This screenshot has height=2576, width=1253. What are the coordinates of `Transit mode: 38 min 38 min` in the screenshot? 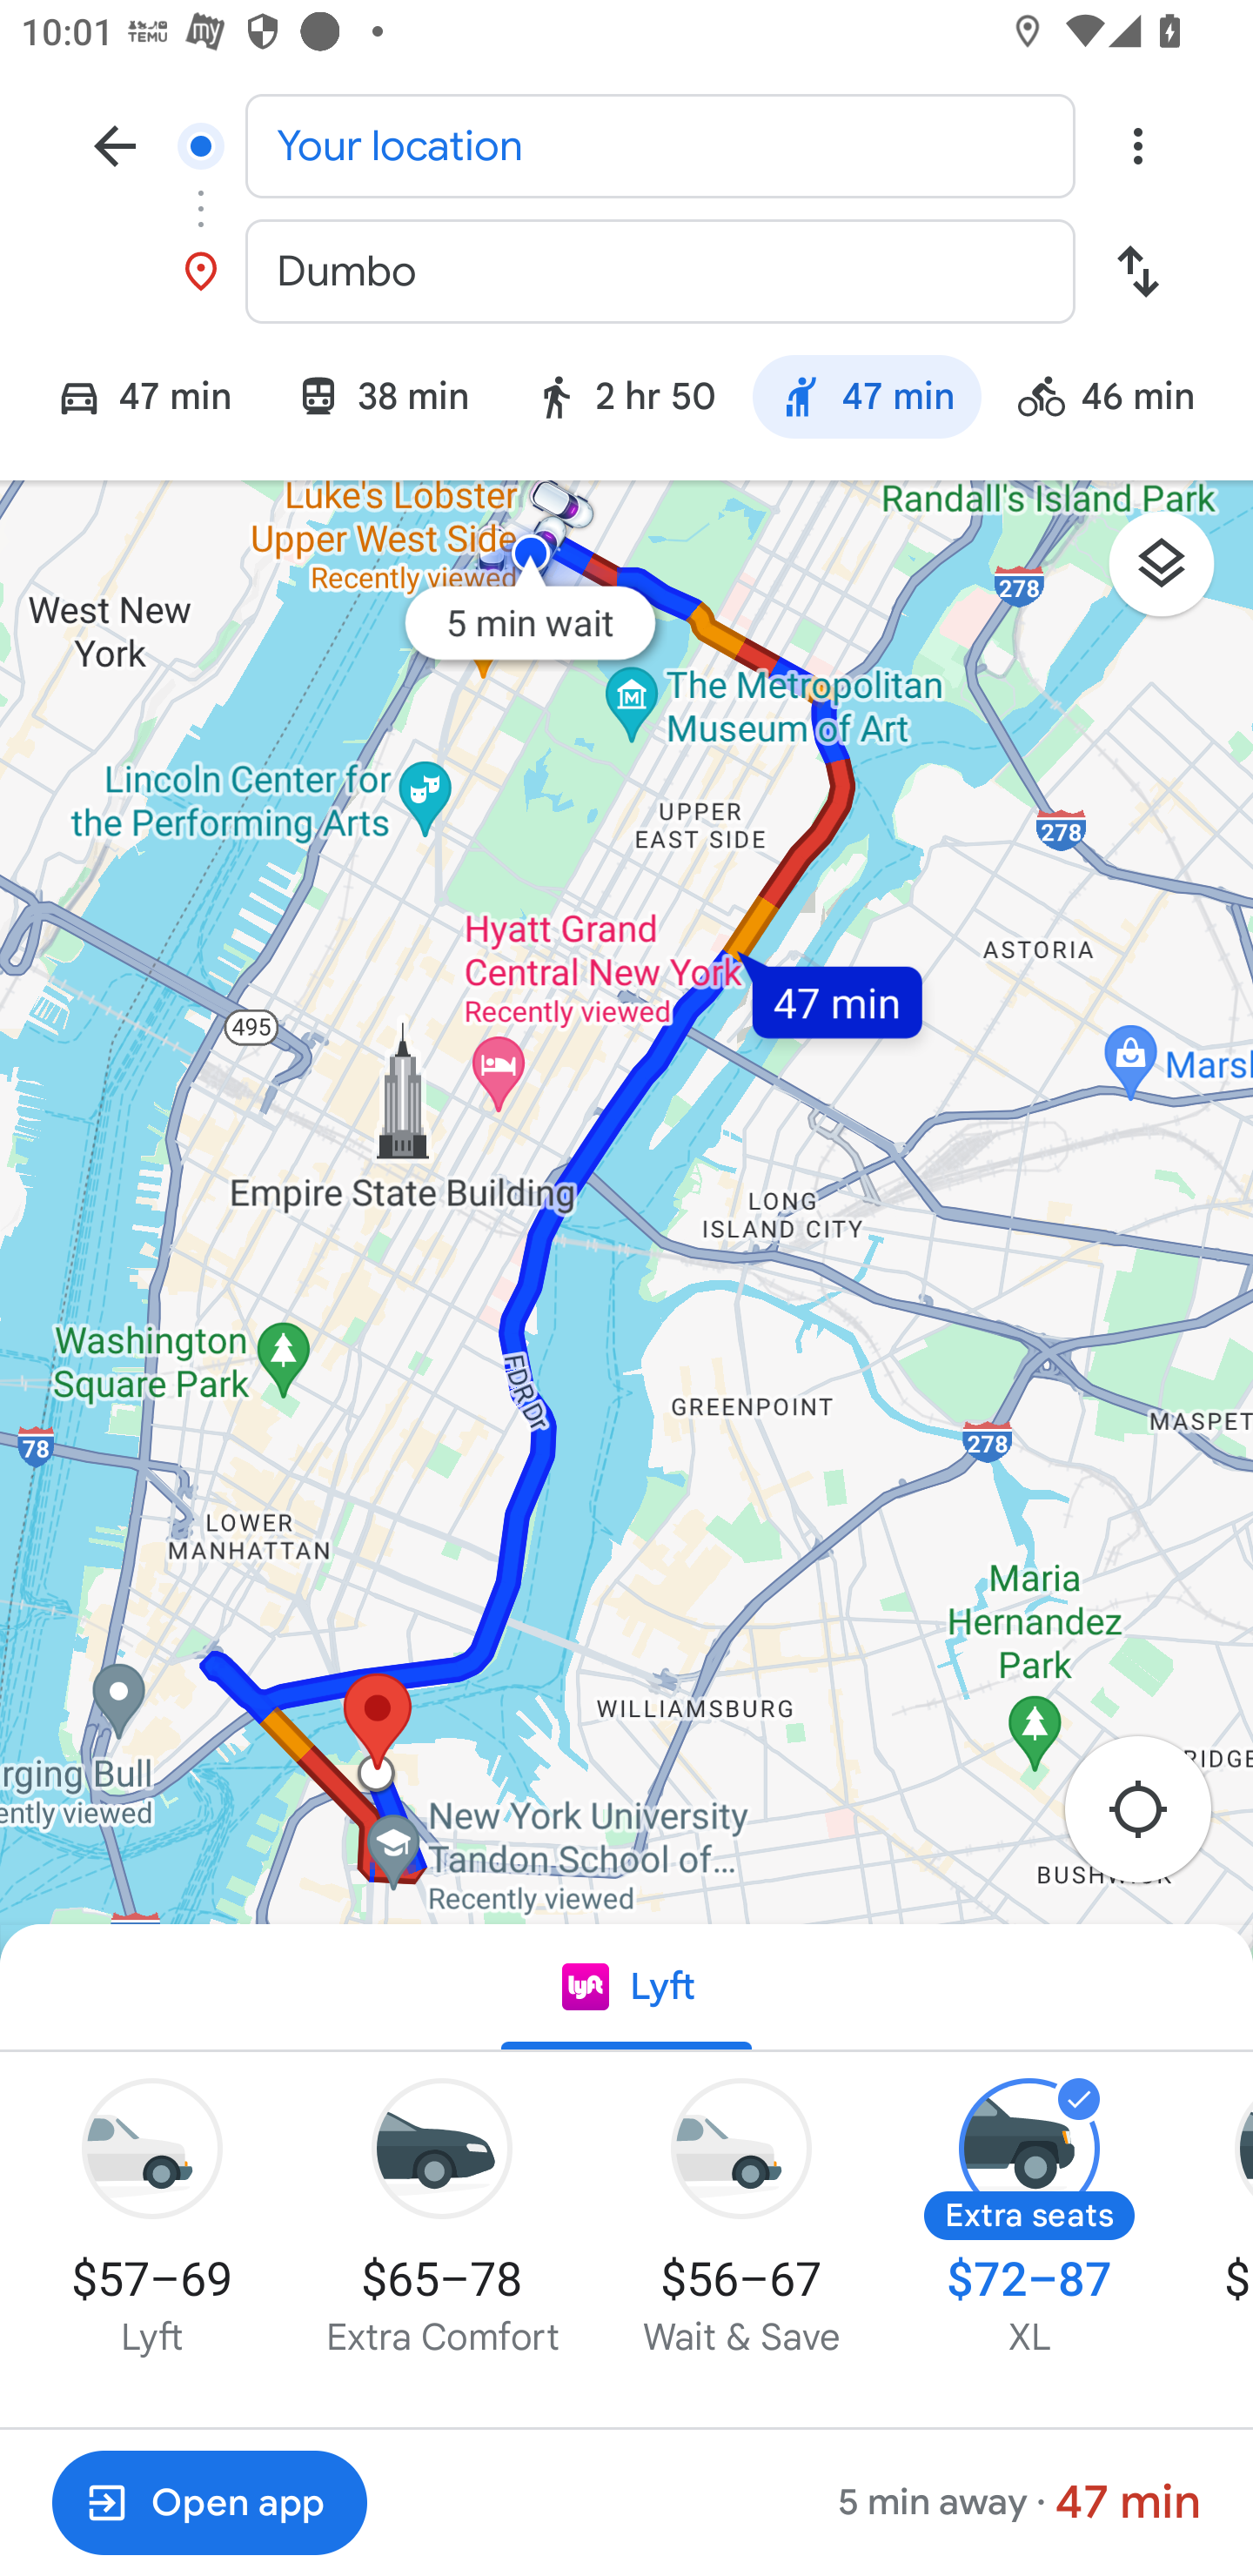 It's located at (382, 401).